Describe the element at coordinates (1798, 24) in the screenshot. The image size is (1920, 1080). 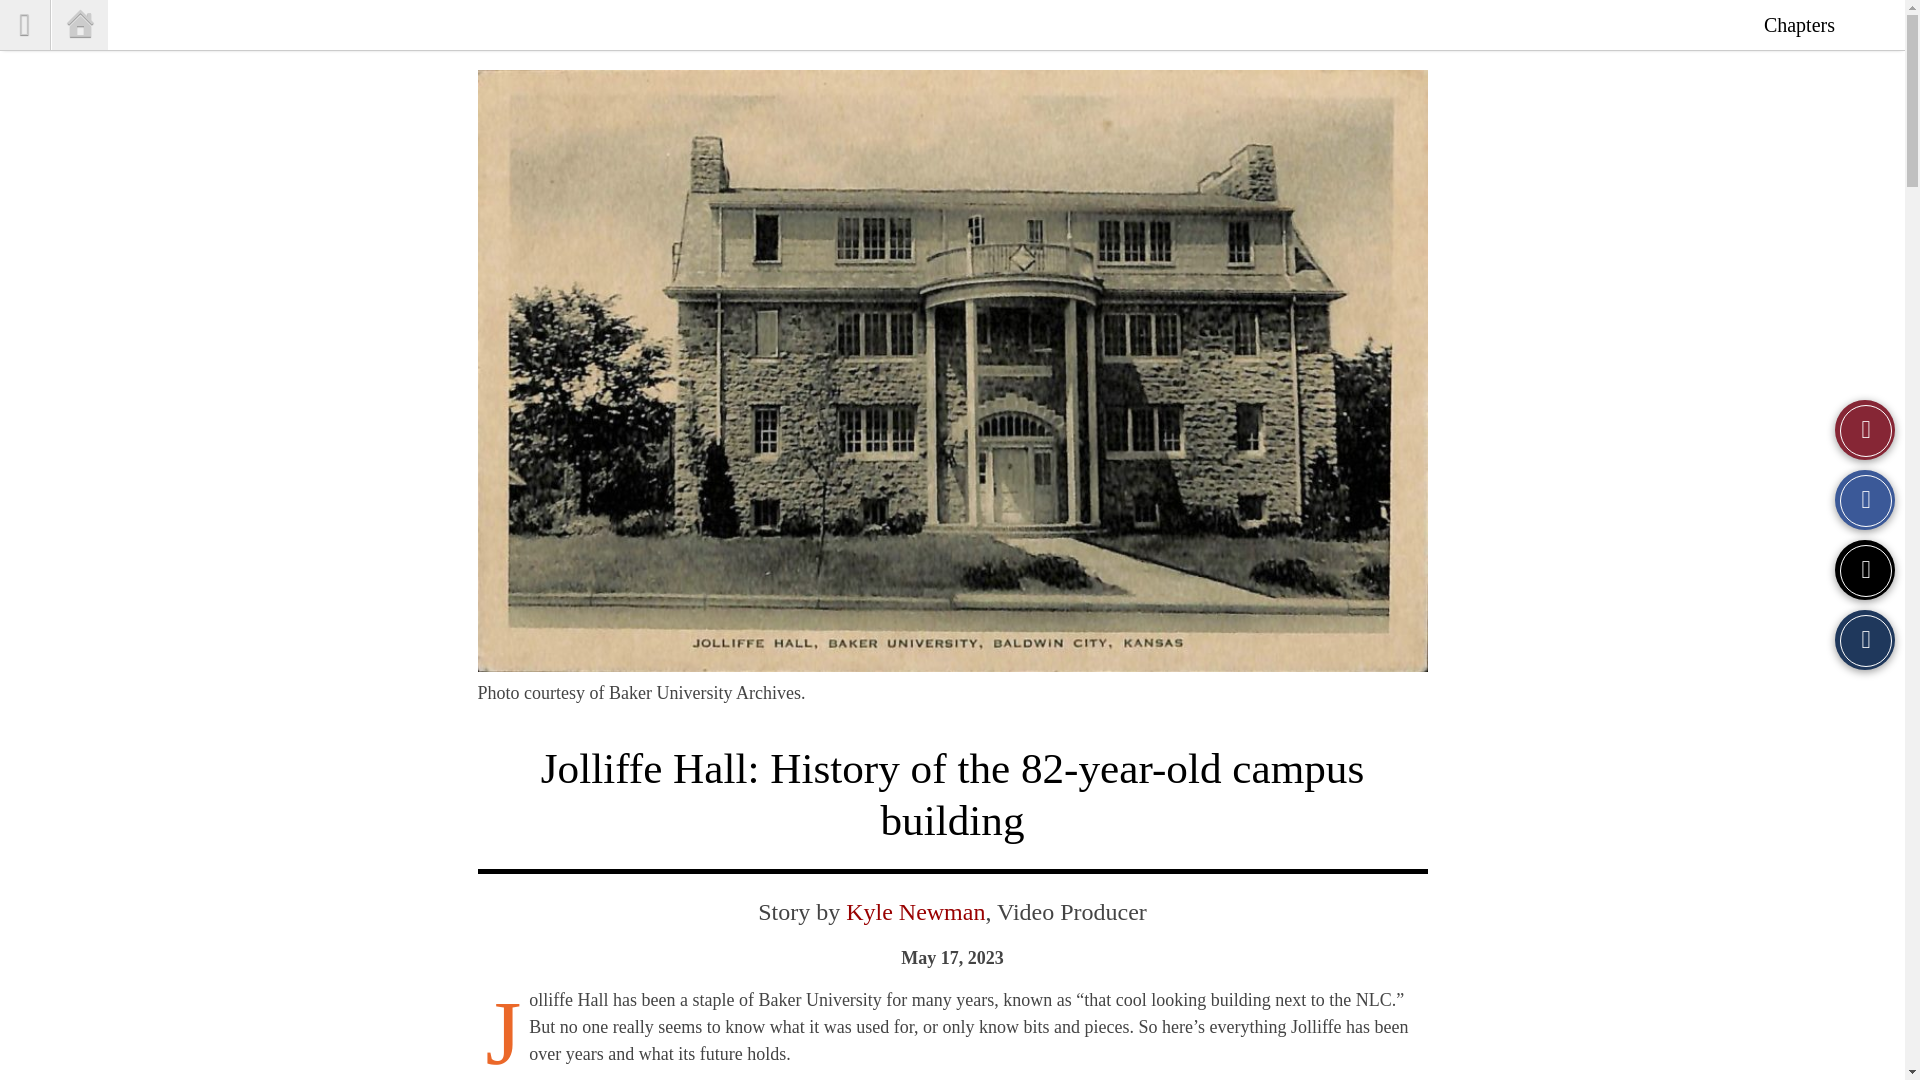
I see `Chapters` at that location.